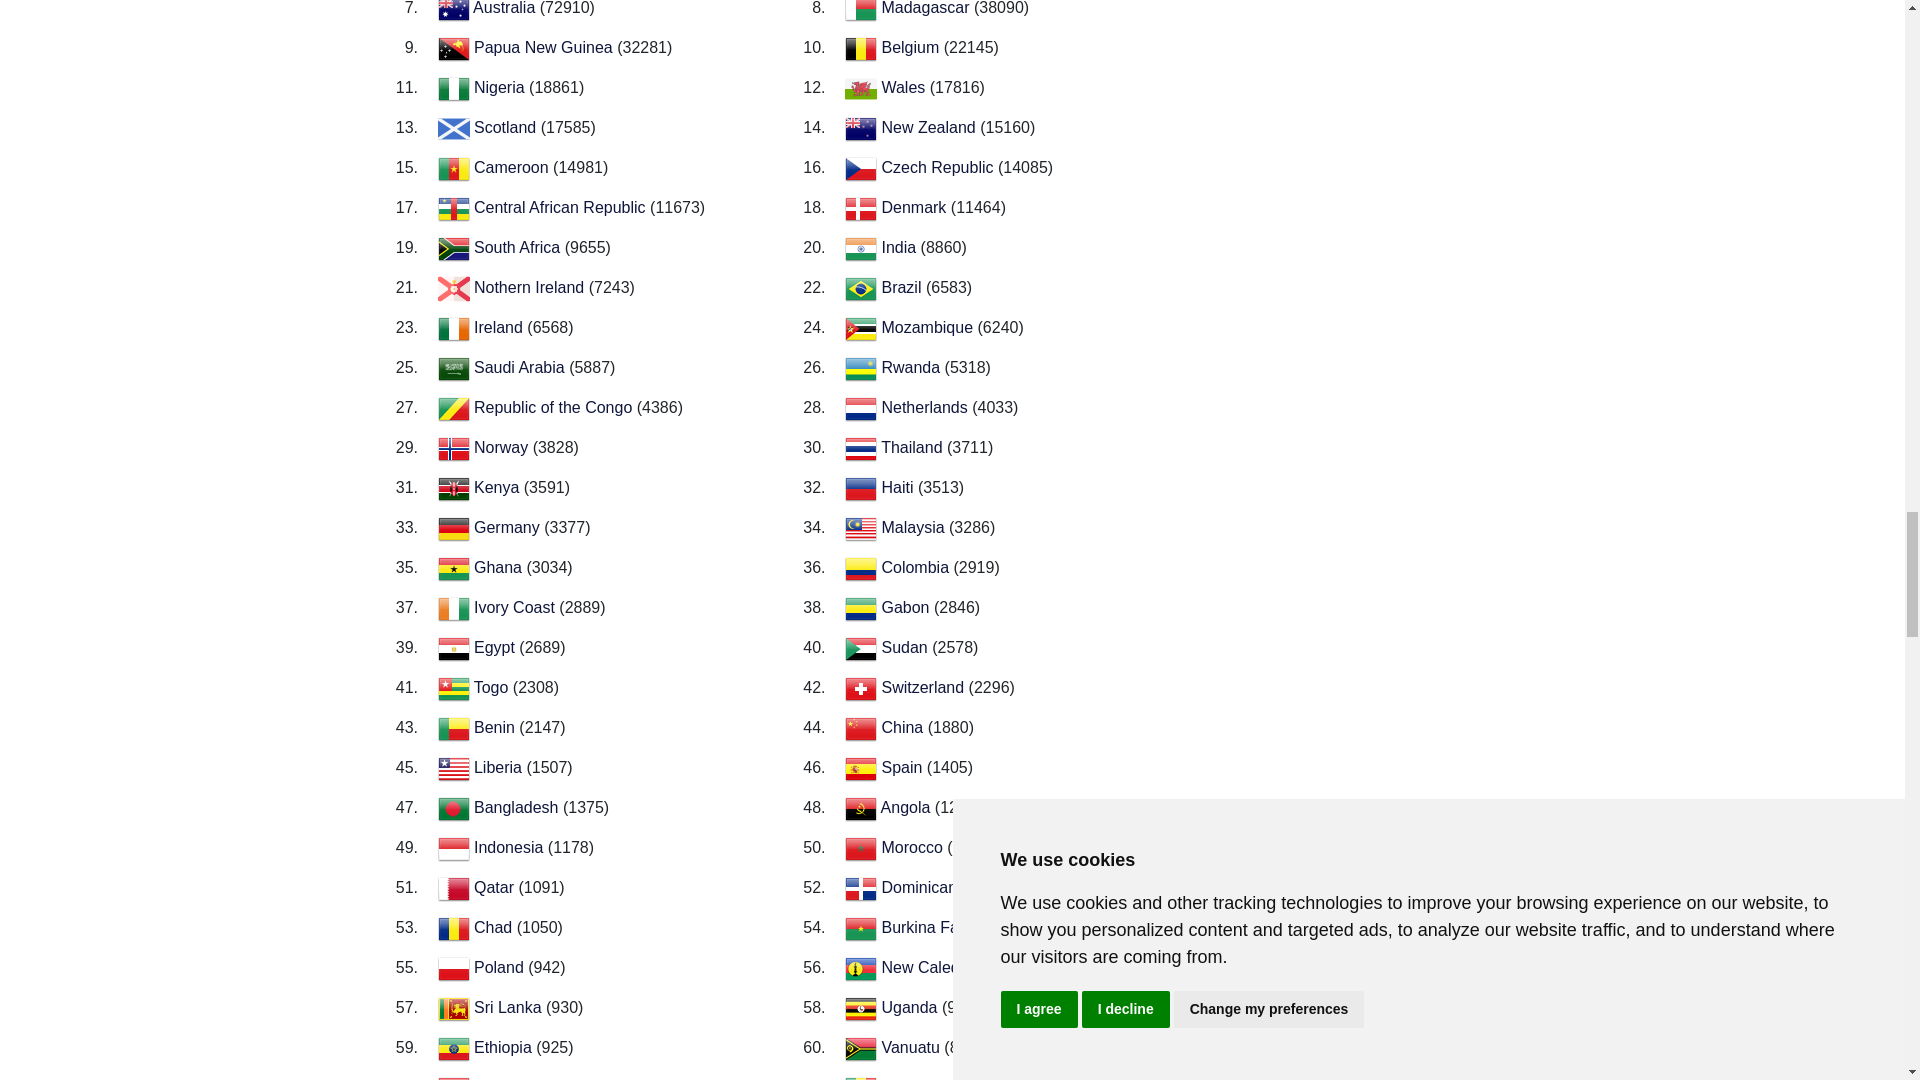  I want to click on Denmark, so click(916, 207).